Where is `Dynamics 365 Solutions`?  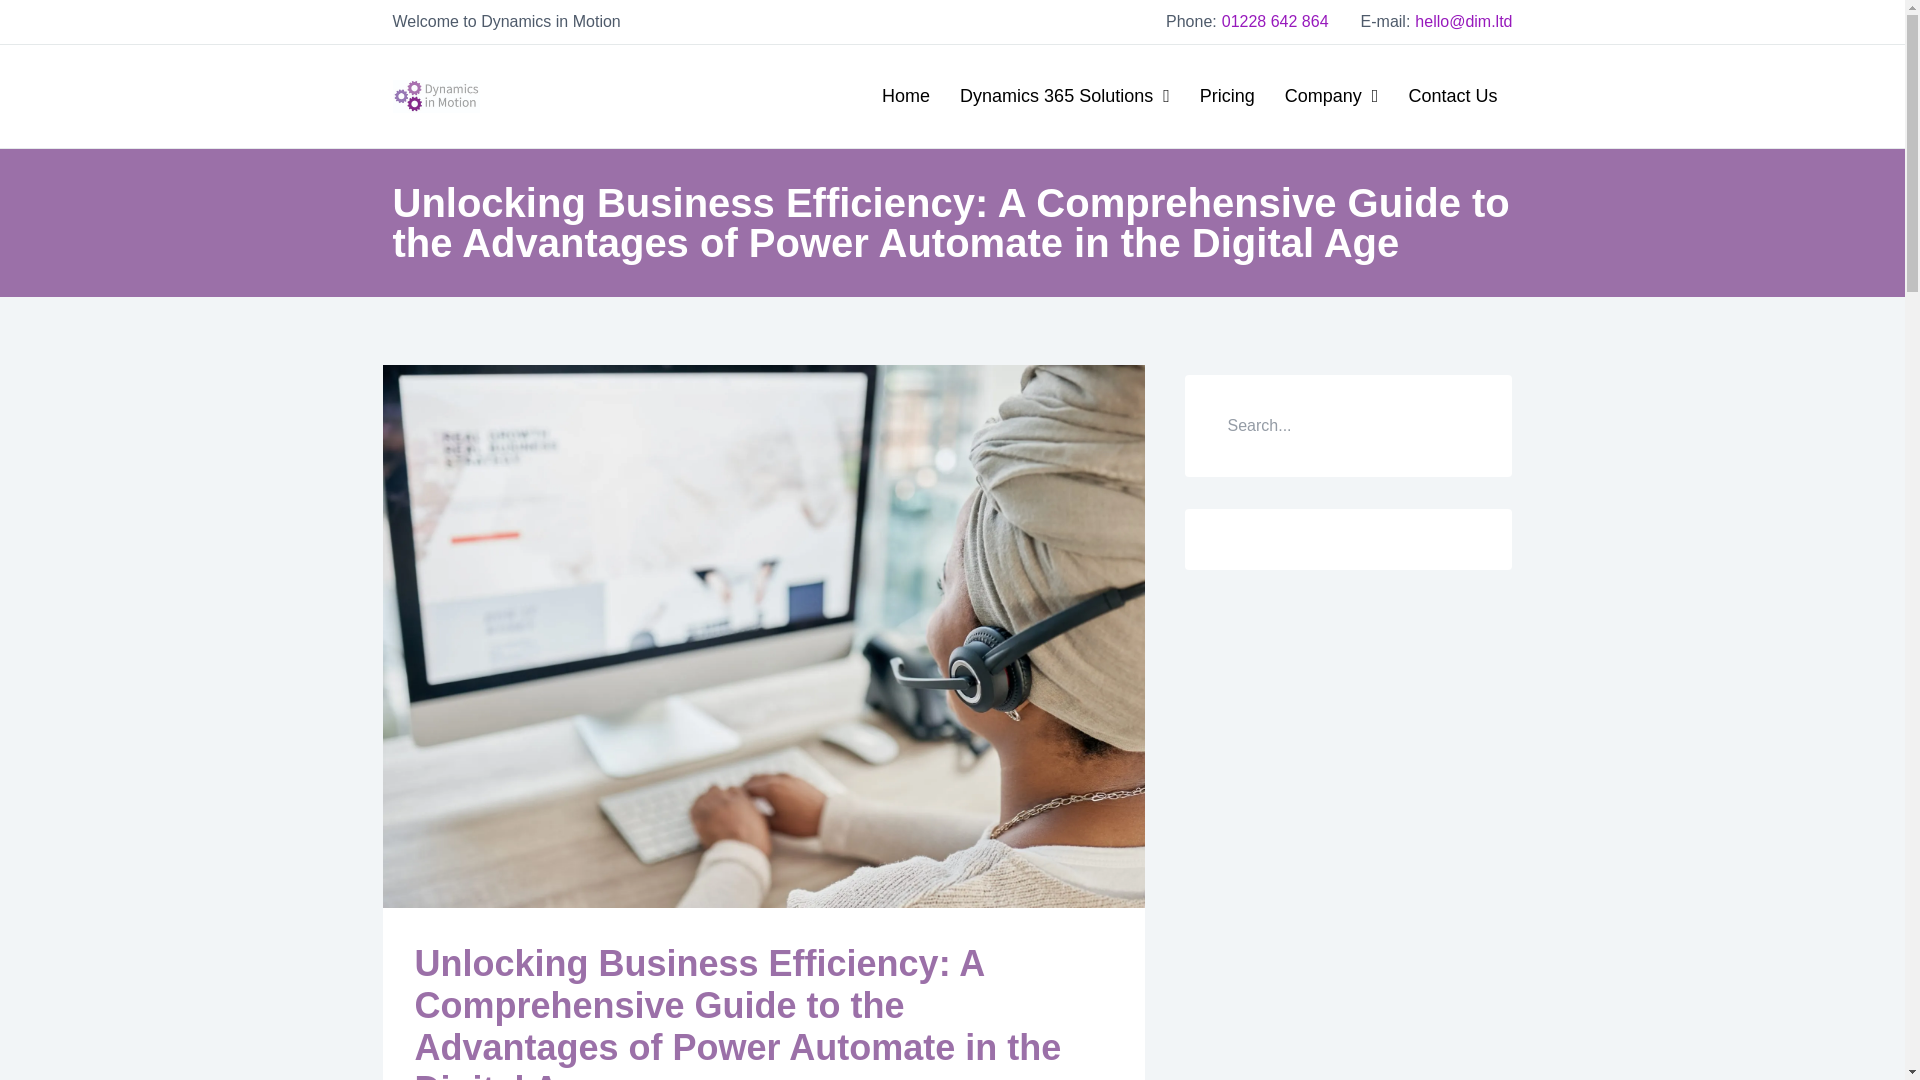
Dynamics 365 Solutions is located at coordinates (1064, 96).